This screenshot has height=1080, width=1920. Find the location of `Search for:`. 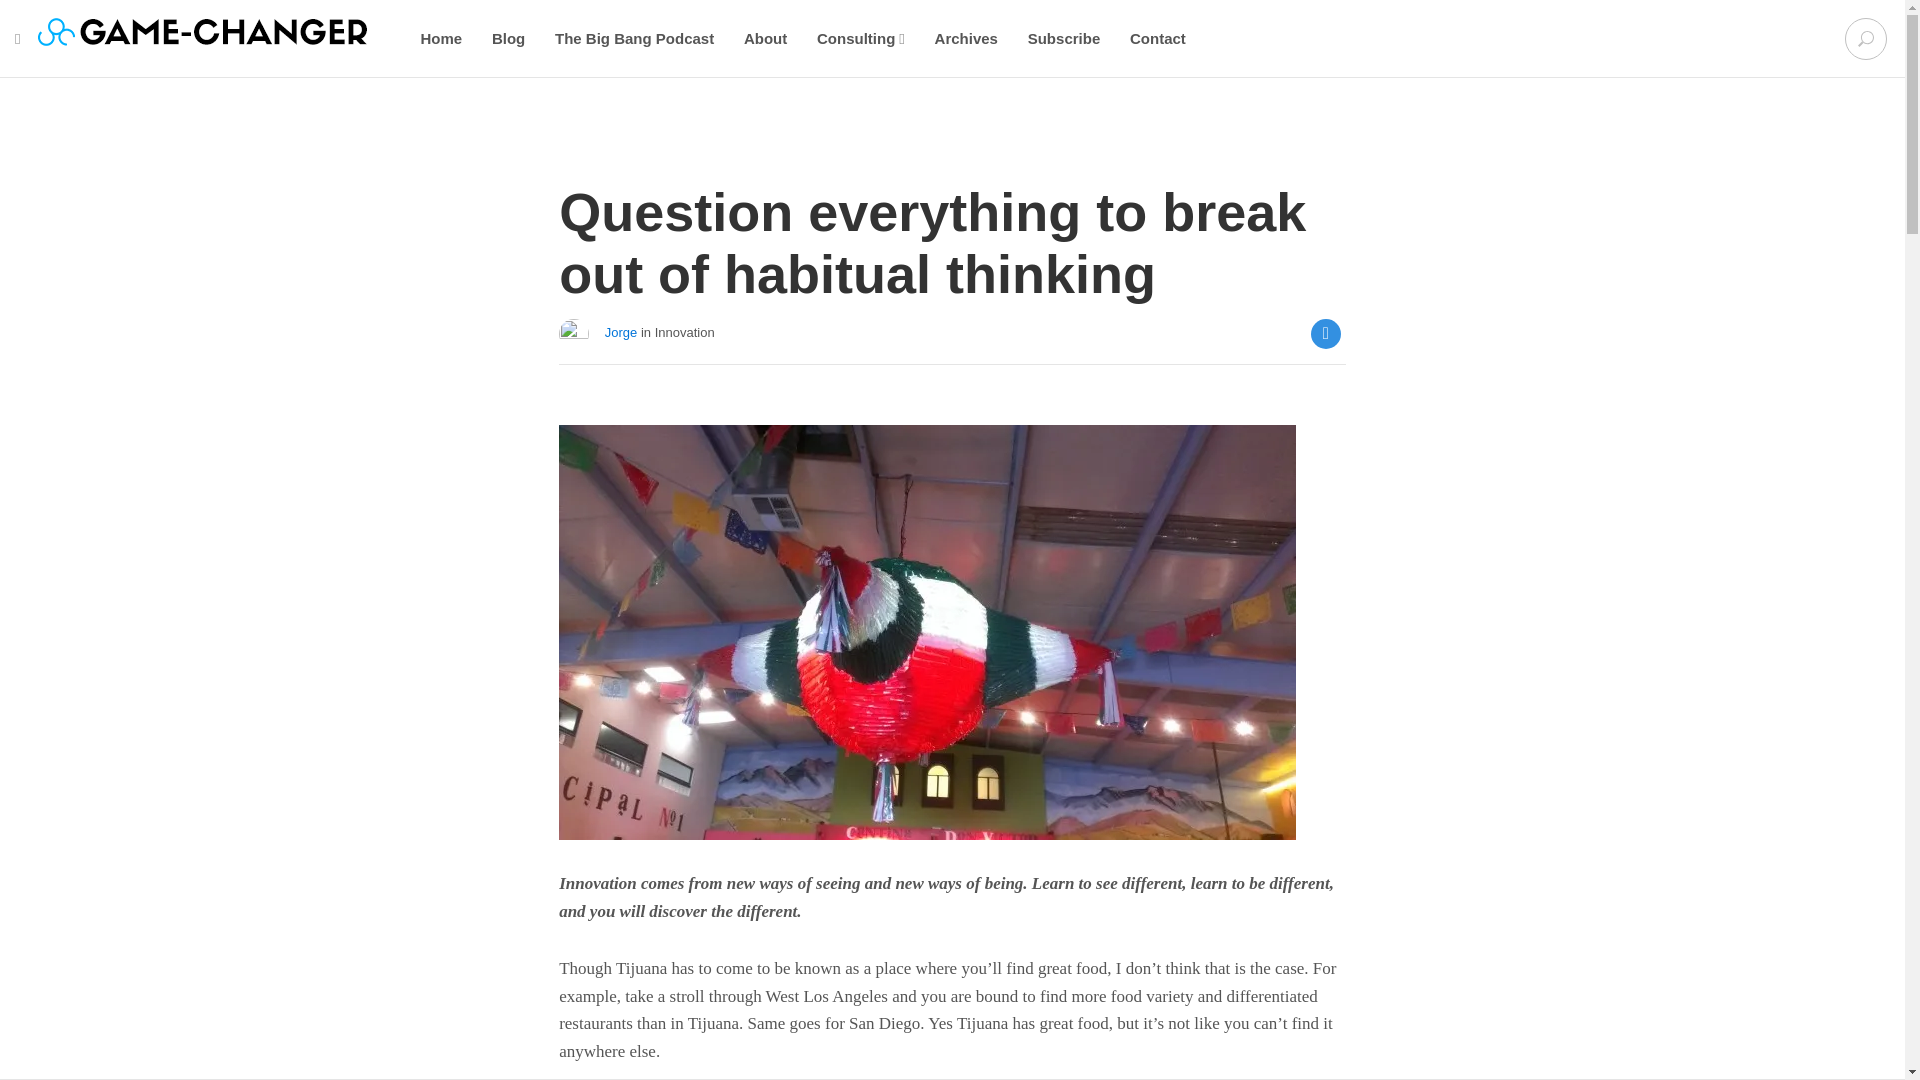

Search for: is located at coordinates (1866, 39).